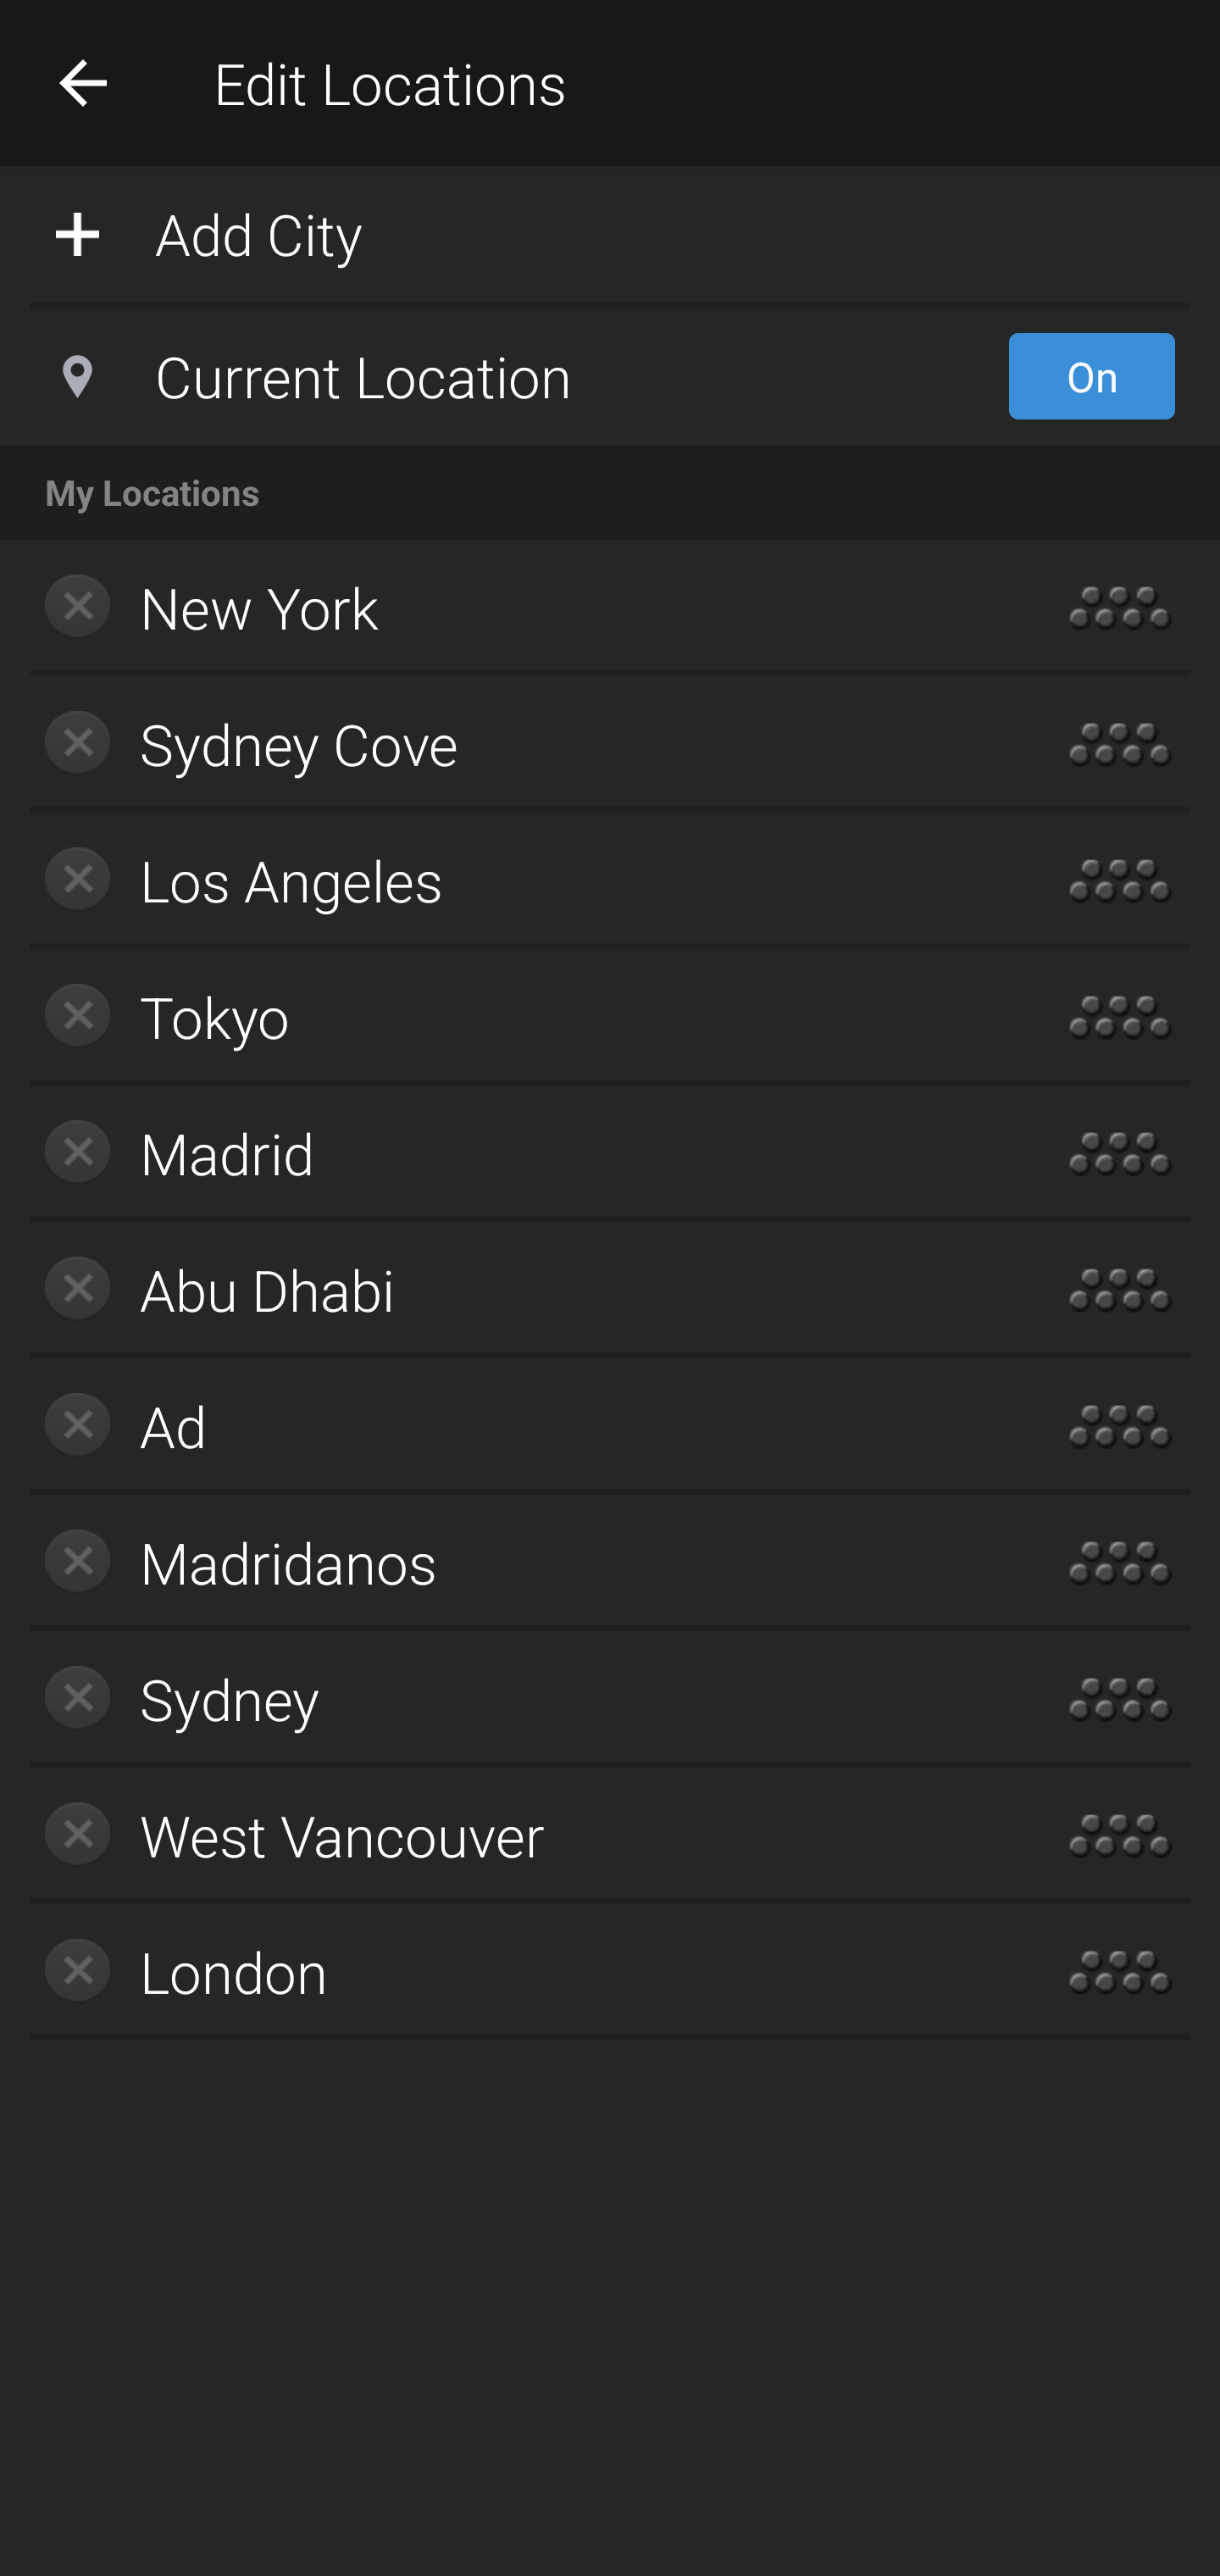 The image size is (1220, 2576). Describe the element at coordinates (512, 744) in the screenshot. I see `Delete: Sydney Cove Sydney Cove` at that location.